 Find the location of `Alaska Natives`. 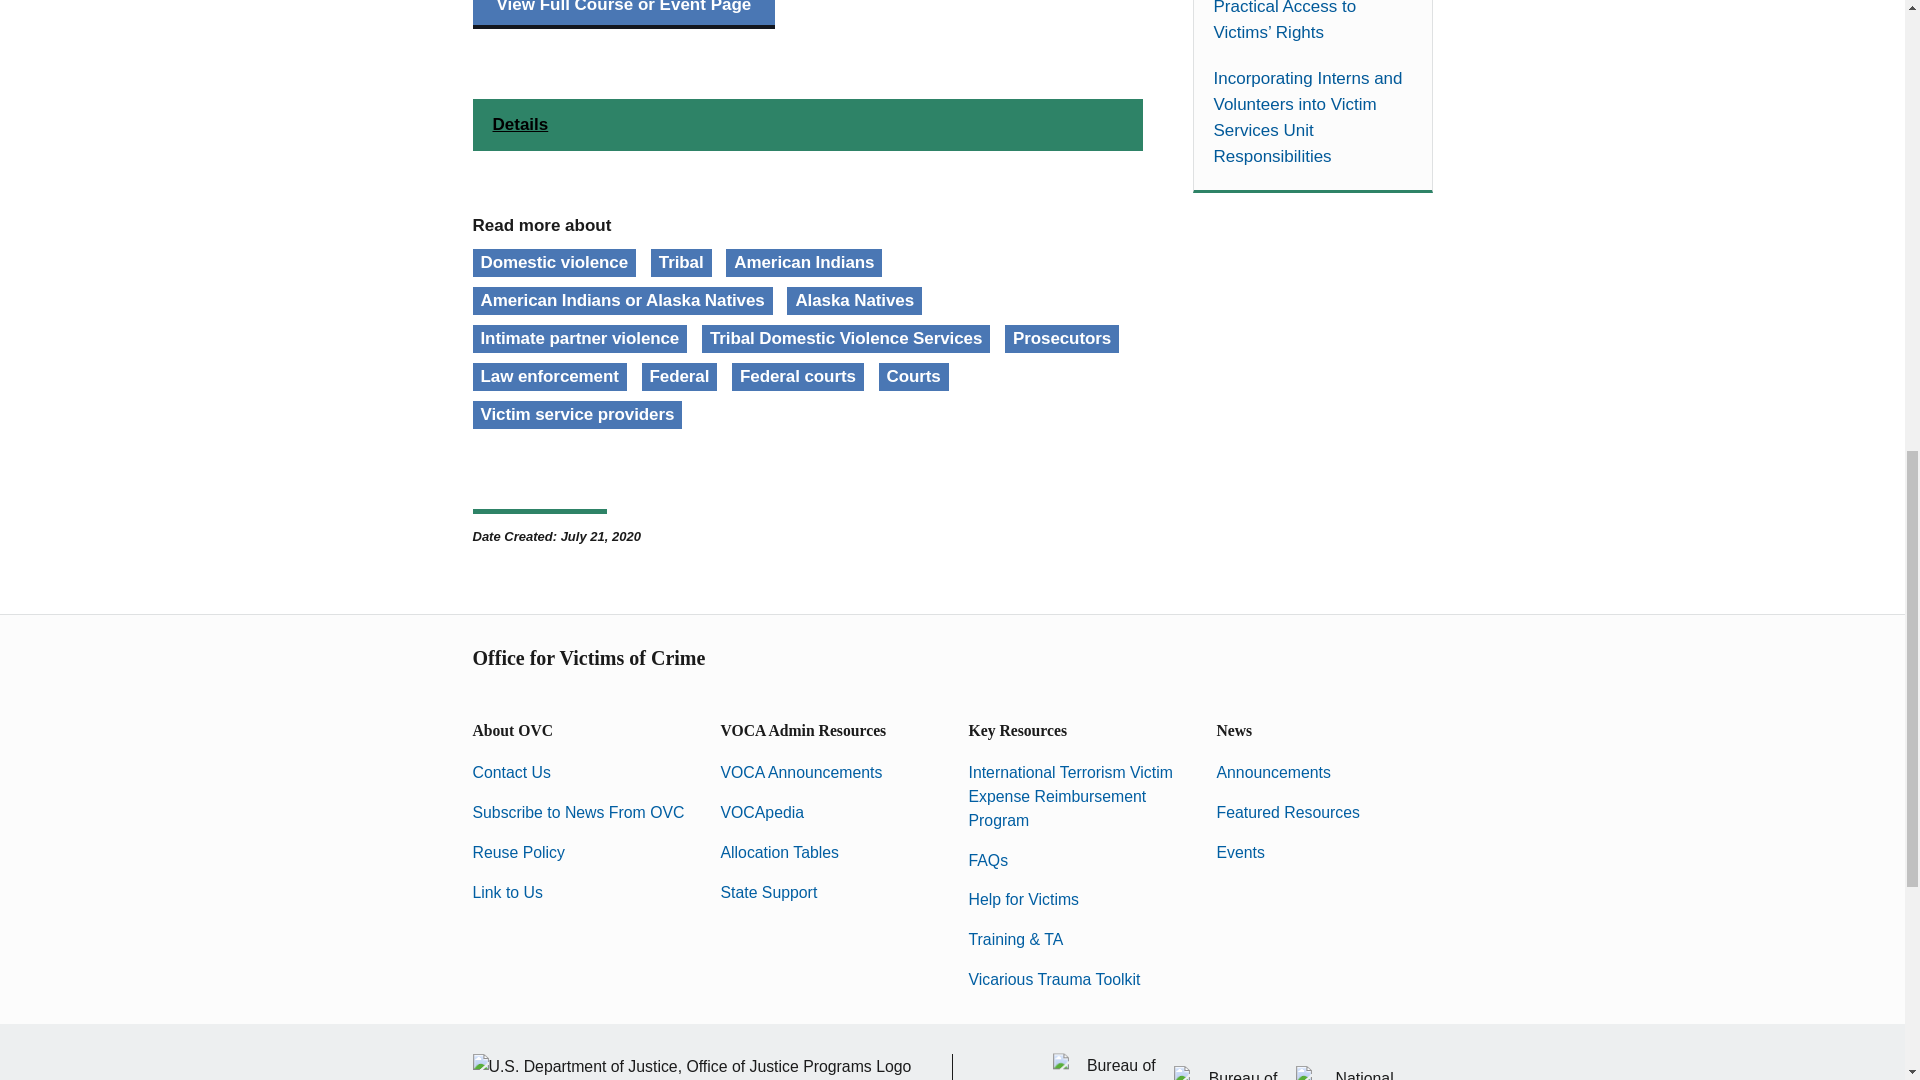

Alaska Natives is located at coordinates (854, 301).